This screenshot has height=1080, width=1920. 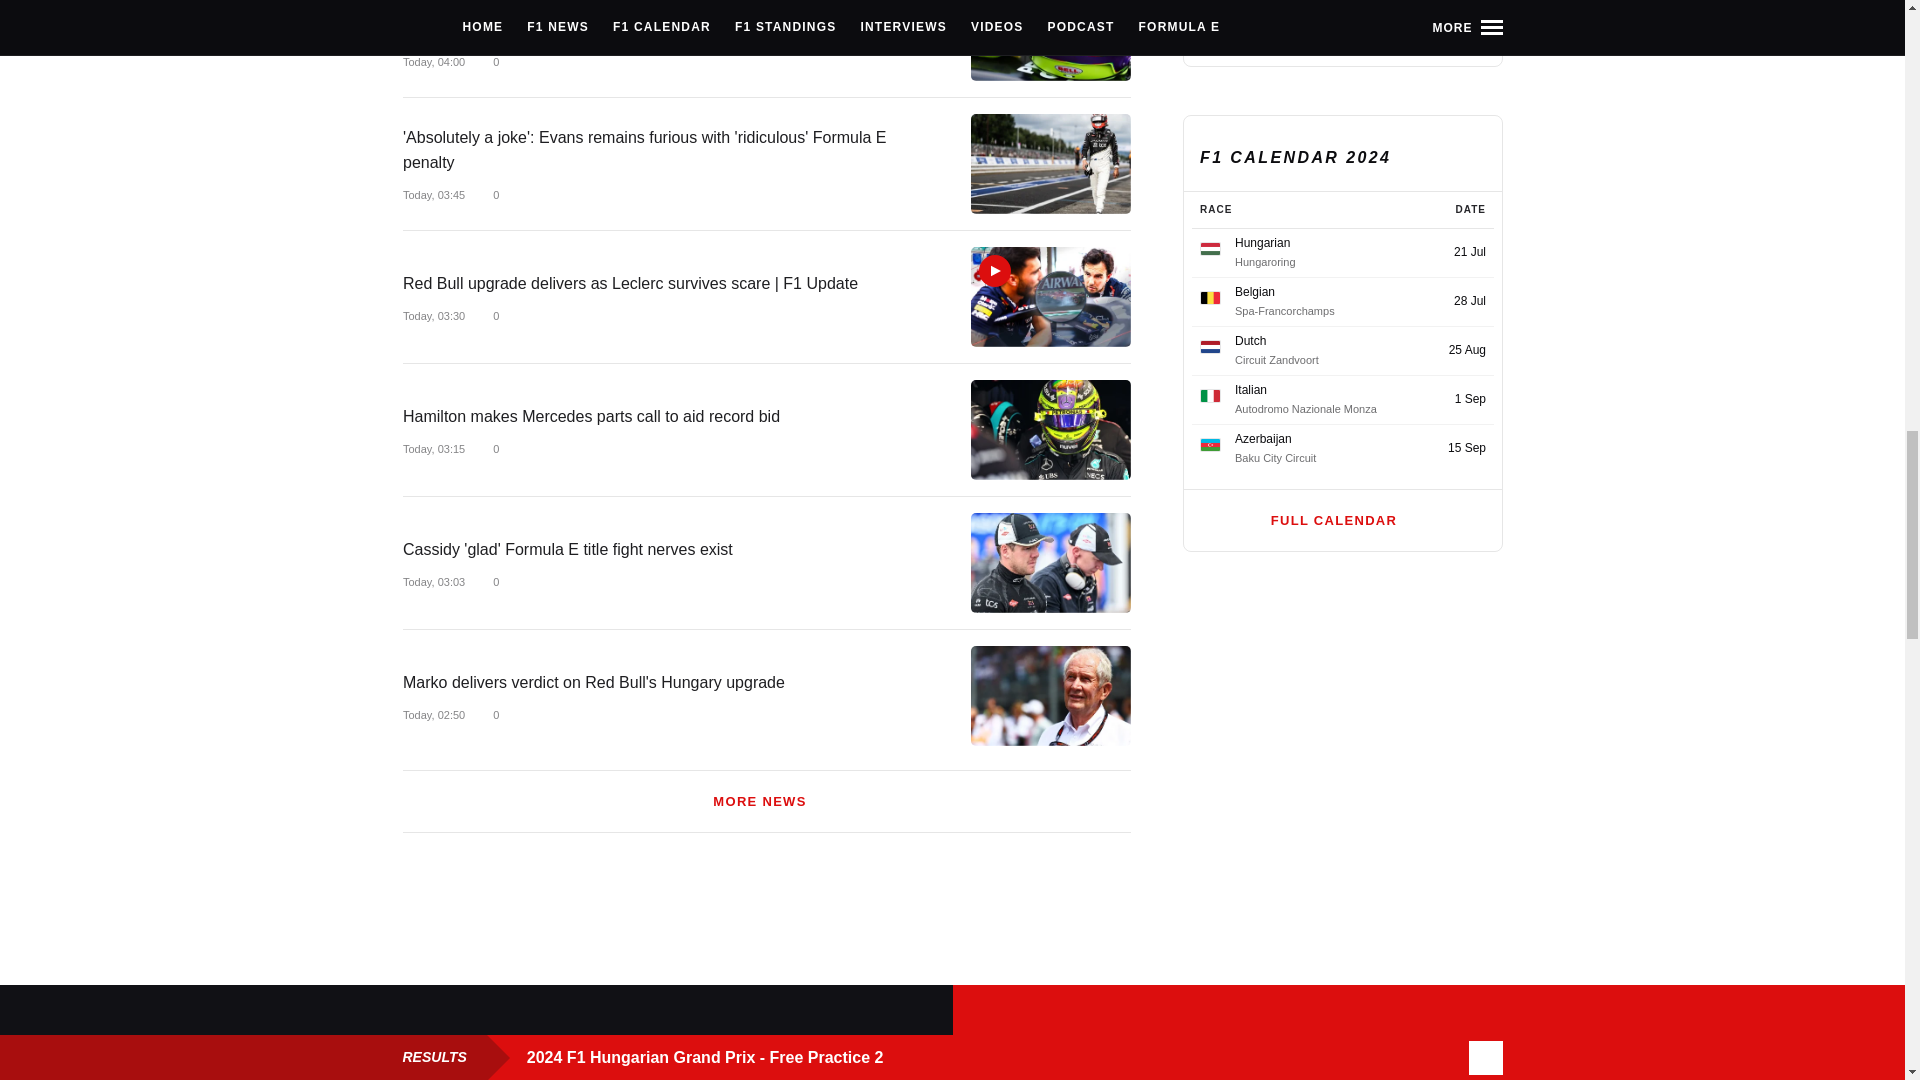 What do you see at coordinates (432, 62) in the screenshot?
I see `Saturday 20 July 2024 at 04:00` at bounding box center [432, 62].